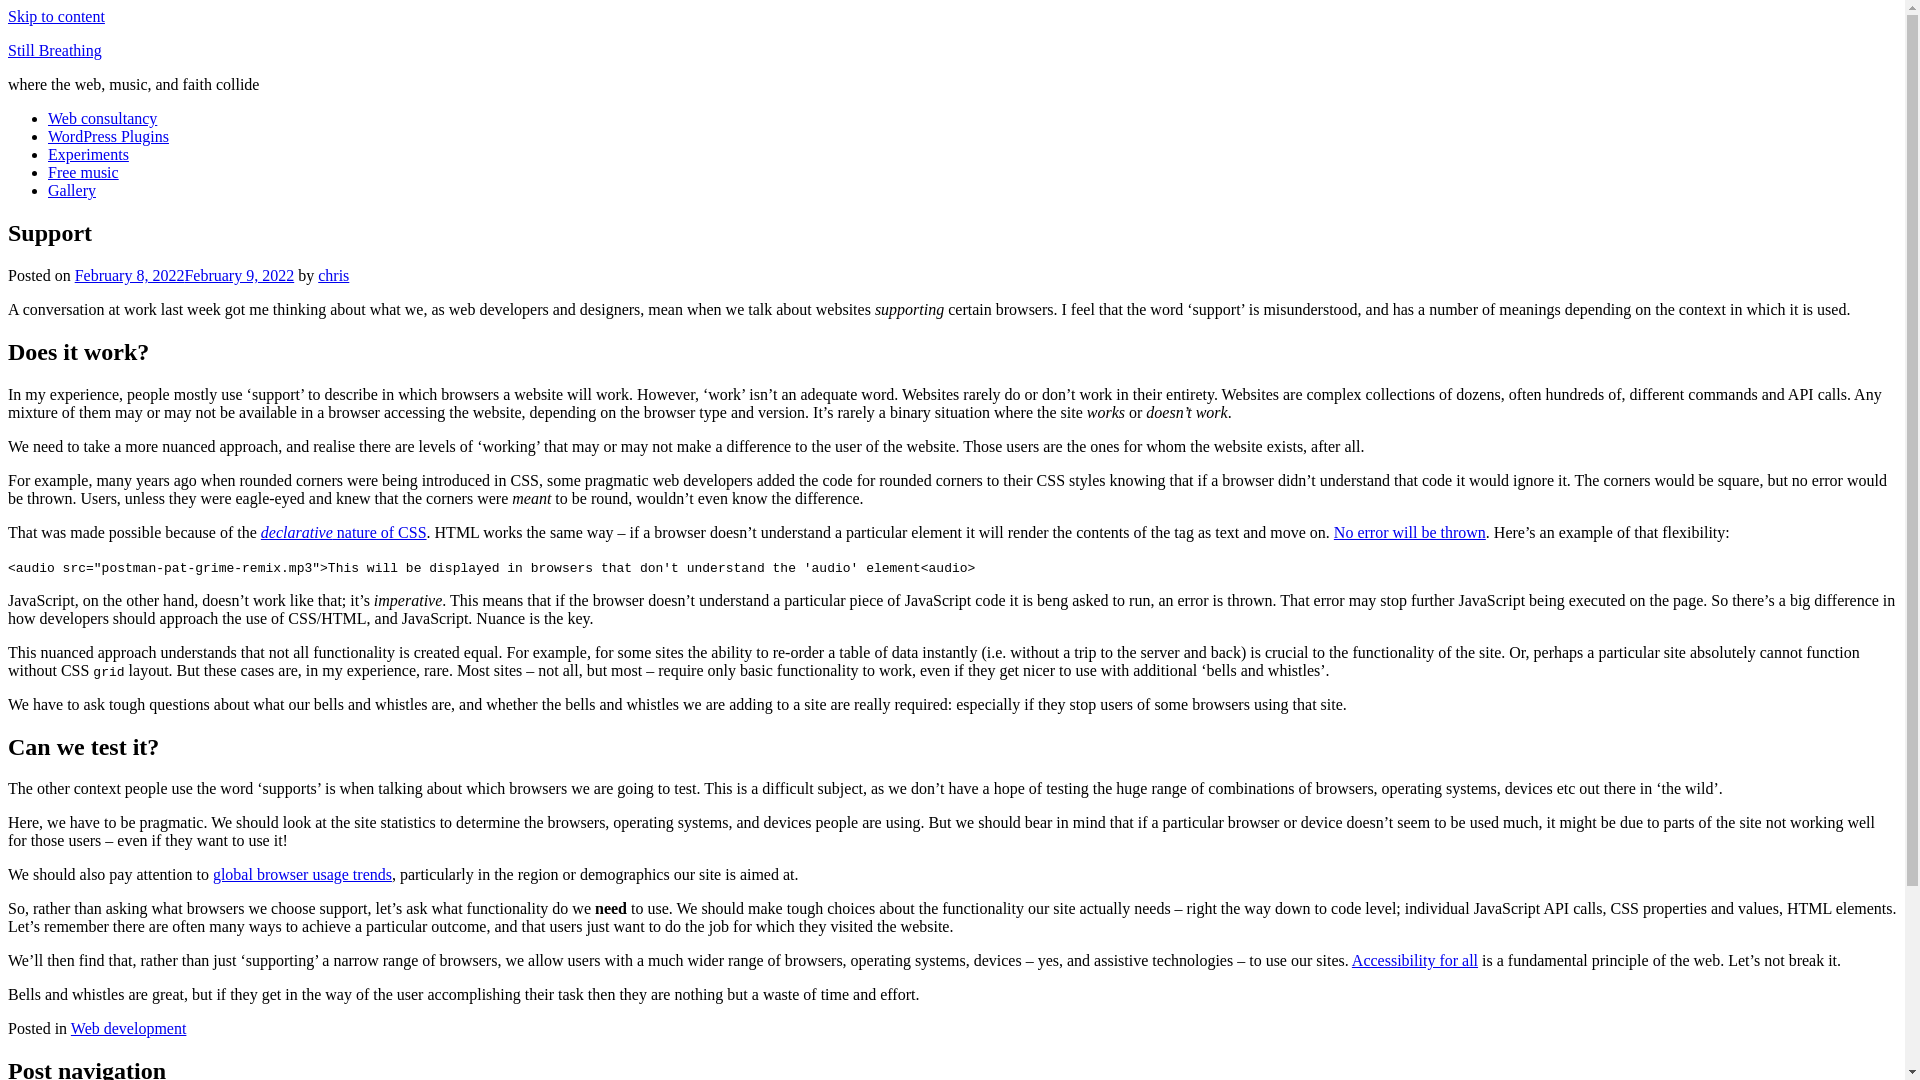 The image size is (1920, 1080). I want to click on global browser usage trends, so click(302, 874).